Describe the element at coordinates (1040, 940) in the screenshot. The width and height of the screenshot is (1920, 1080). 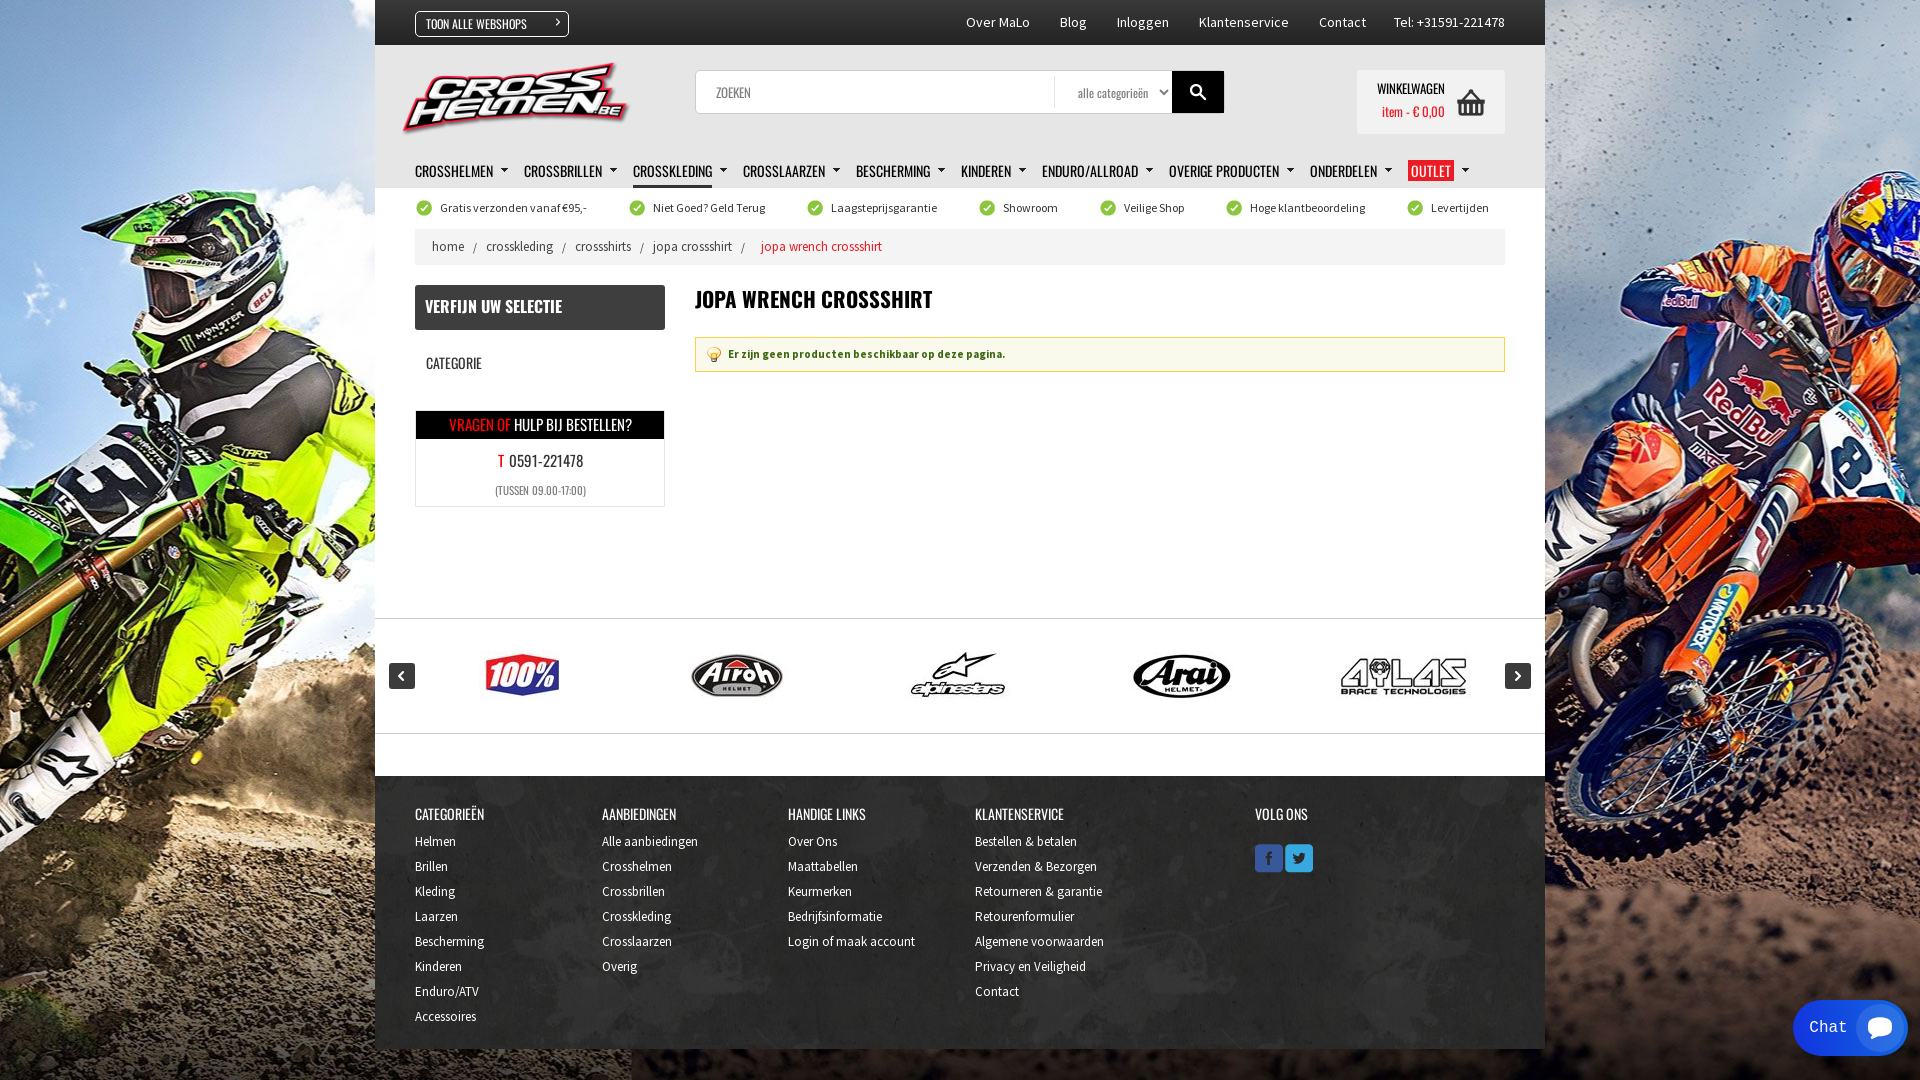
I see `Algemene voorwaarden` at that location.